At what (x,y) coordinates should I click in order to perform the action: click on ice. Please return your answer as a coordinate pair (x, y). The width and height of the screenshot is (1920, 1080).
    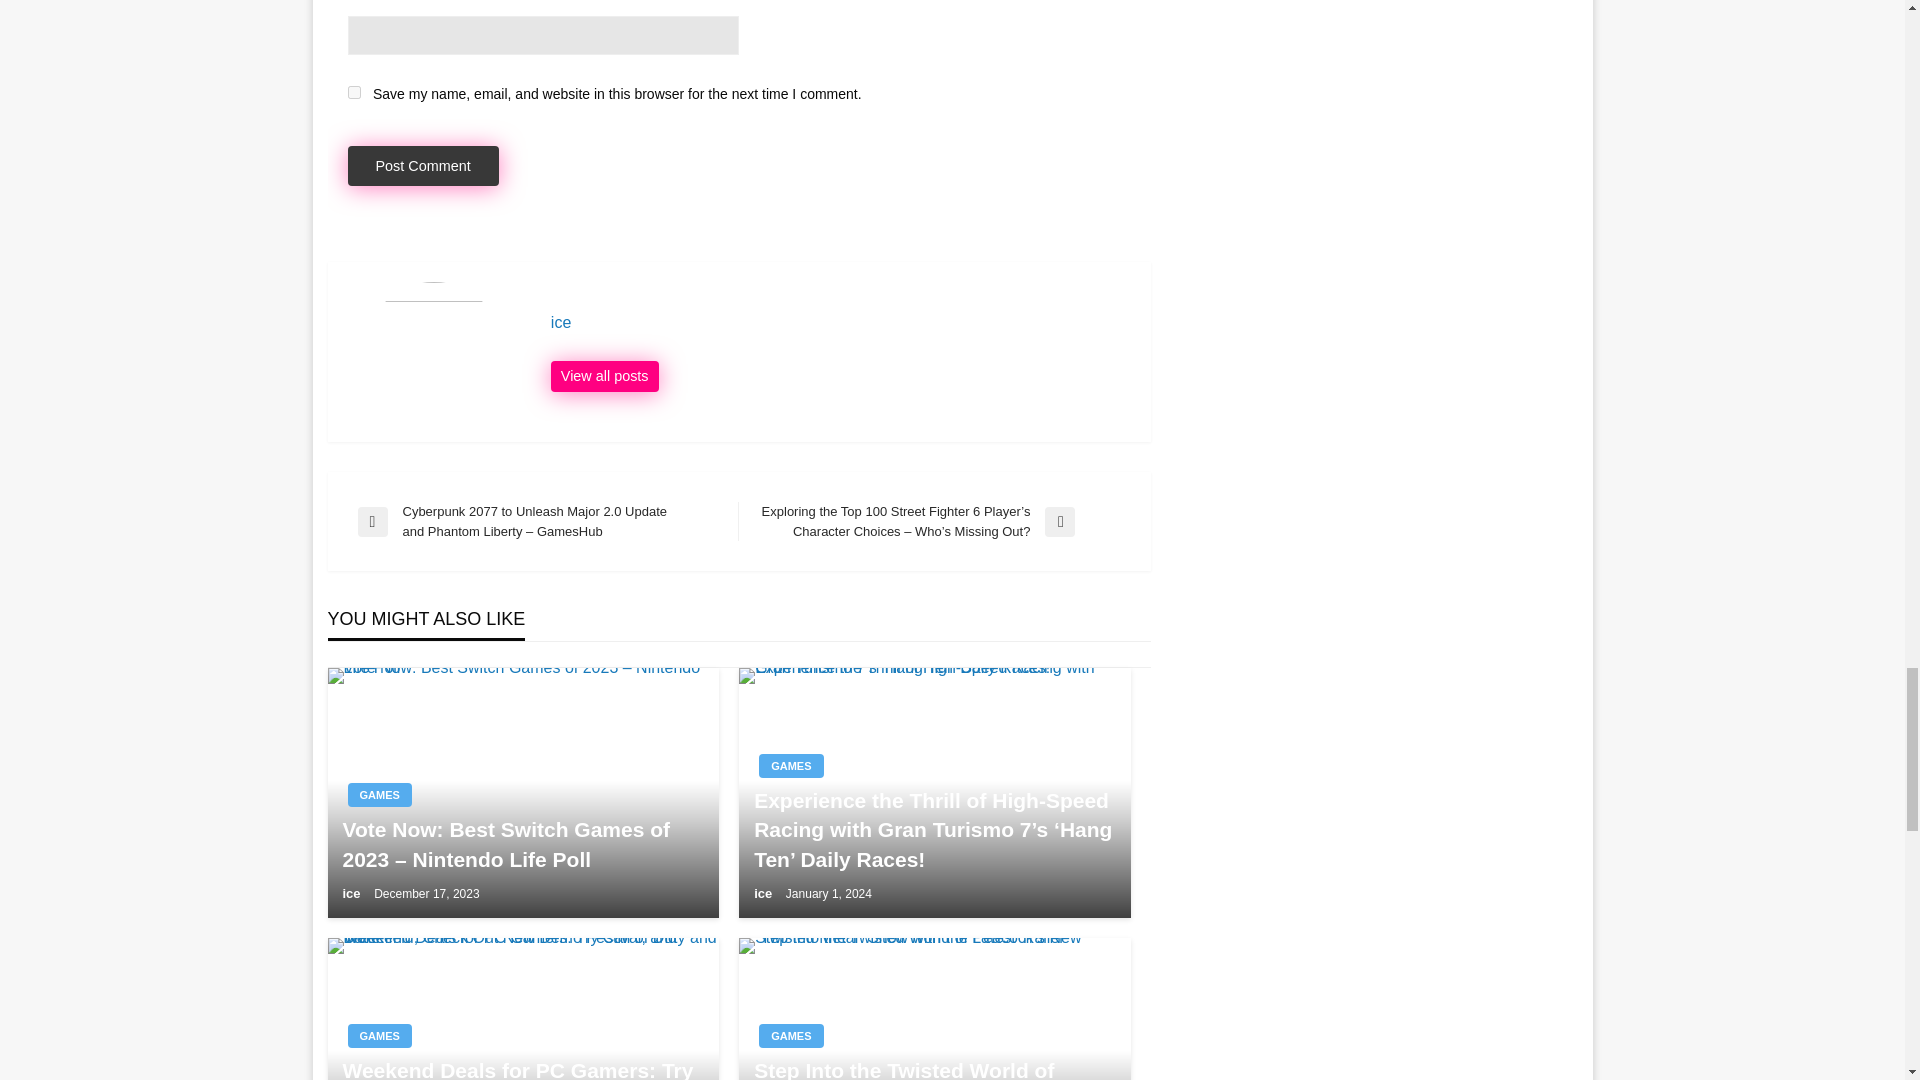
    Looking at the image, I should click on (604, 376).